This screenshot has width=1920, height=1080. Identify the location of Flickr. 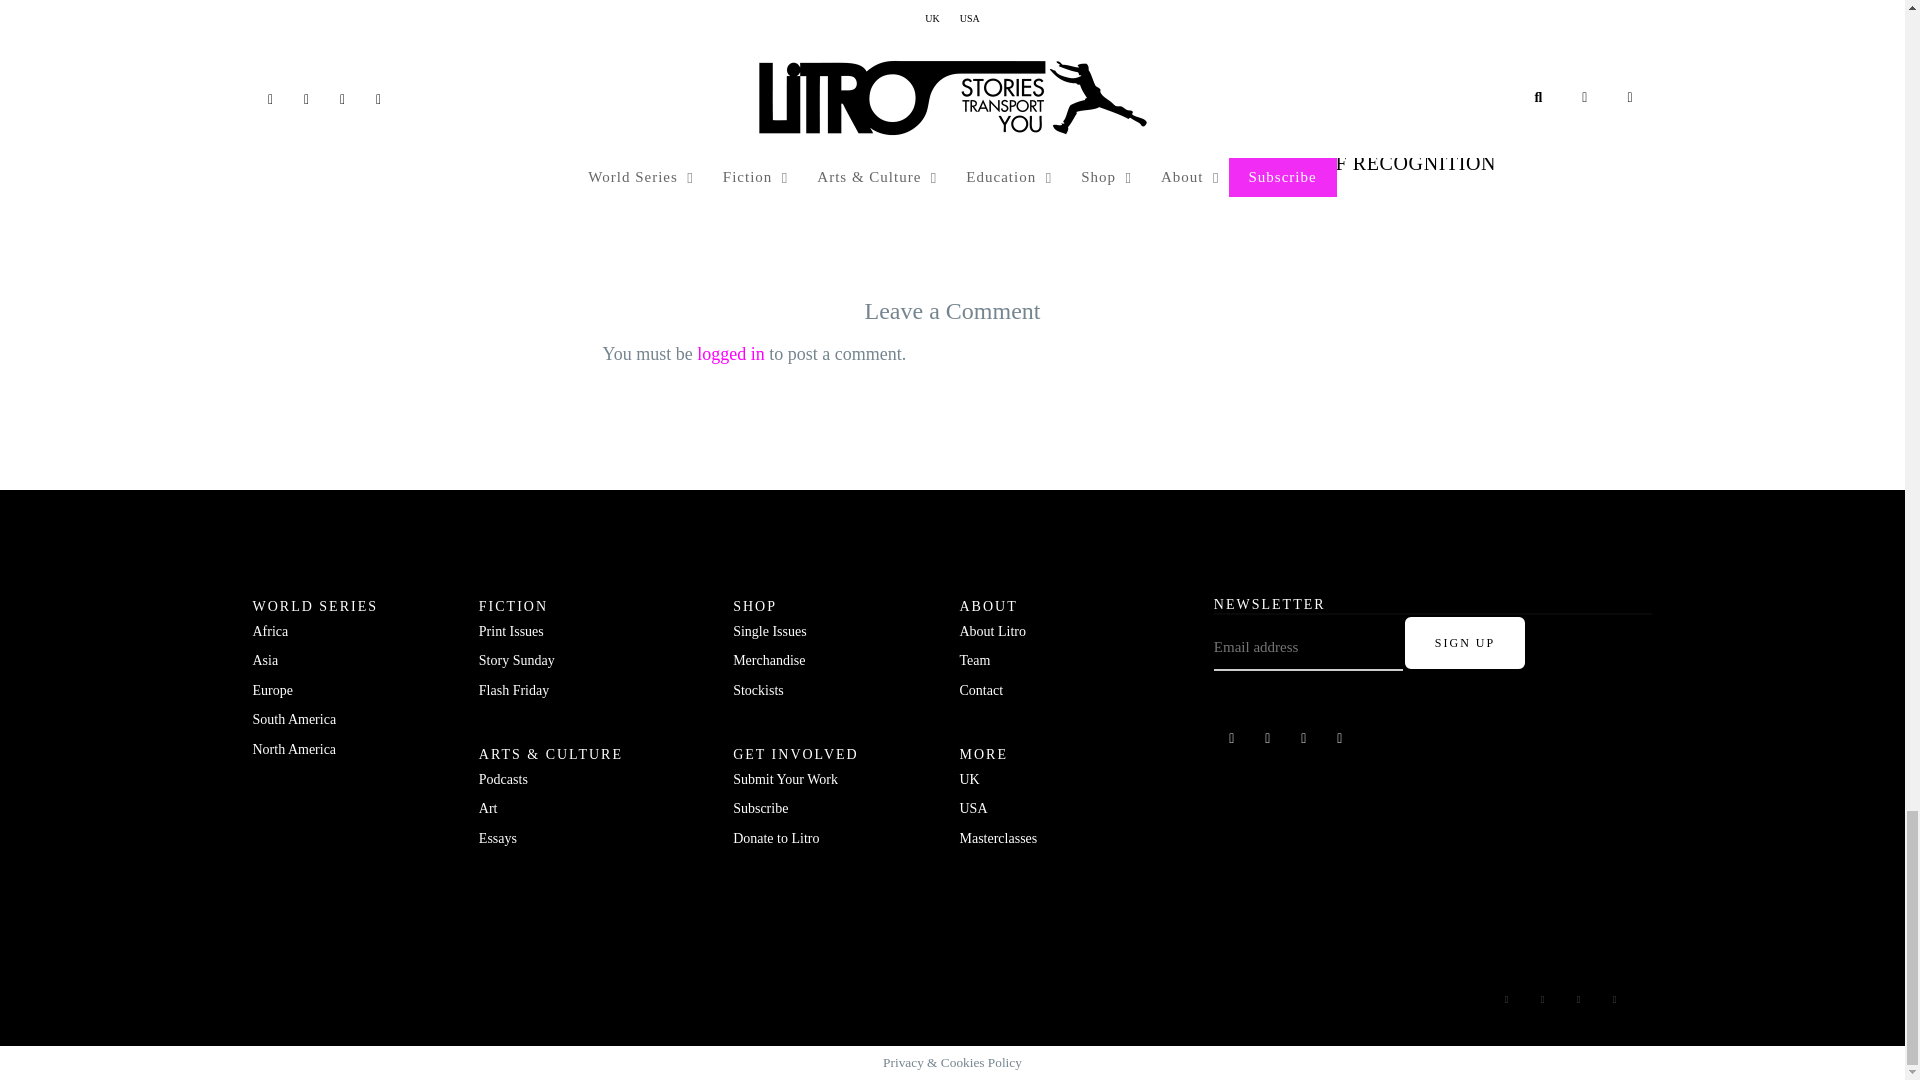
(1268, 738).